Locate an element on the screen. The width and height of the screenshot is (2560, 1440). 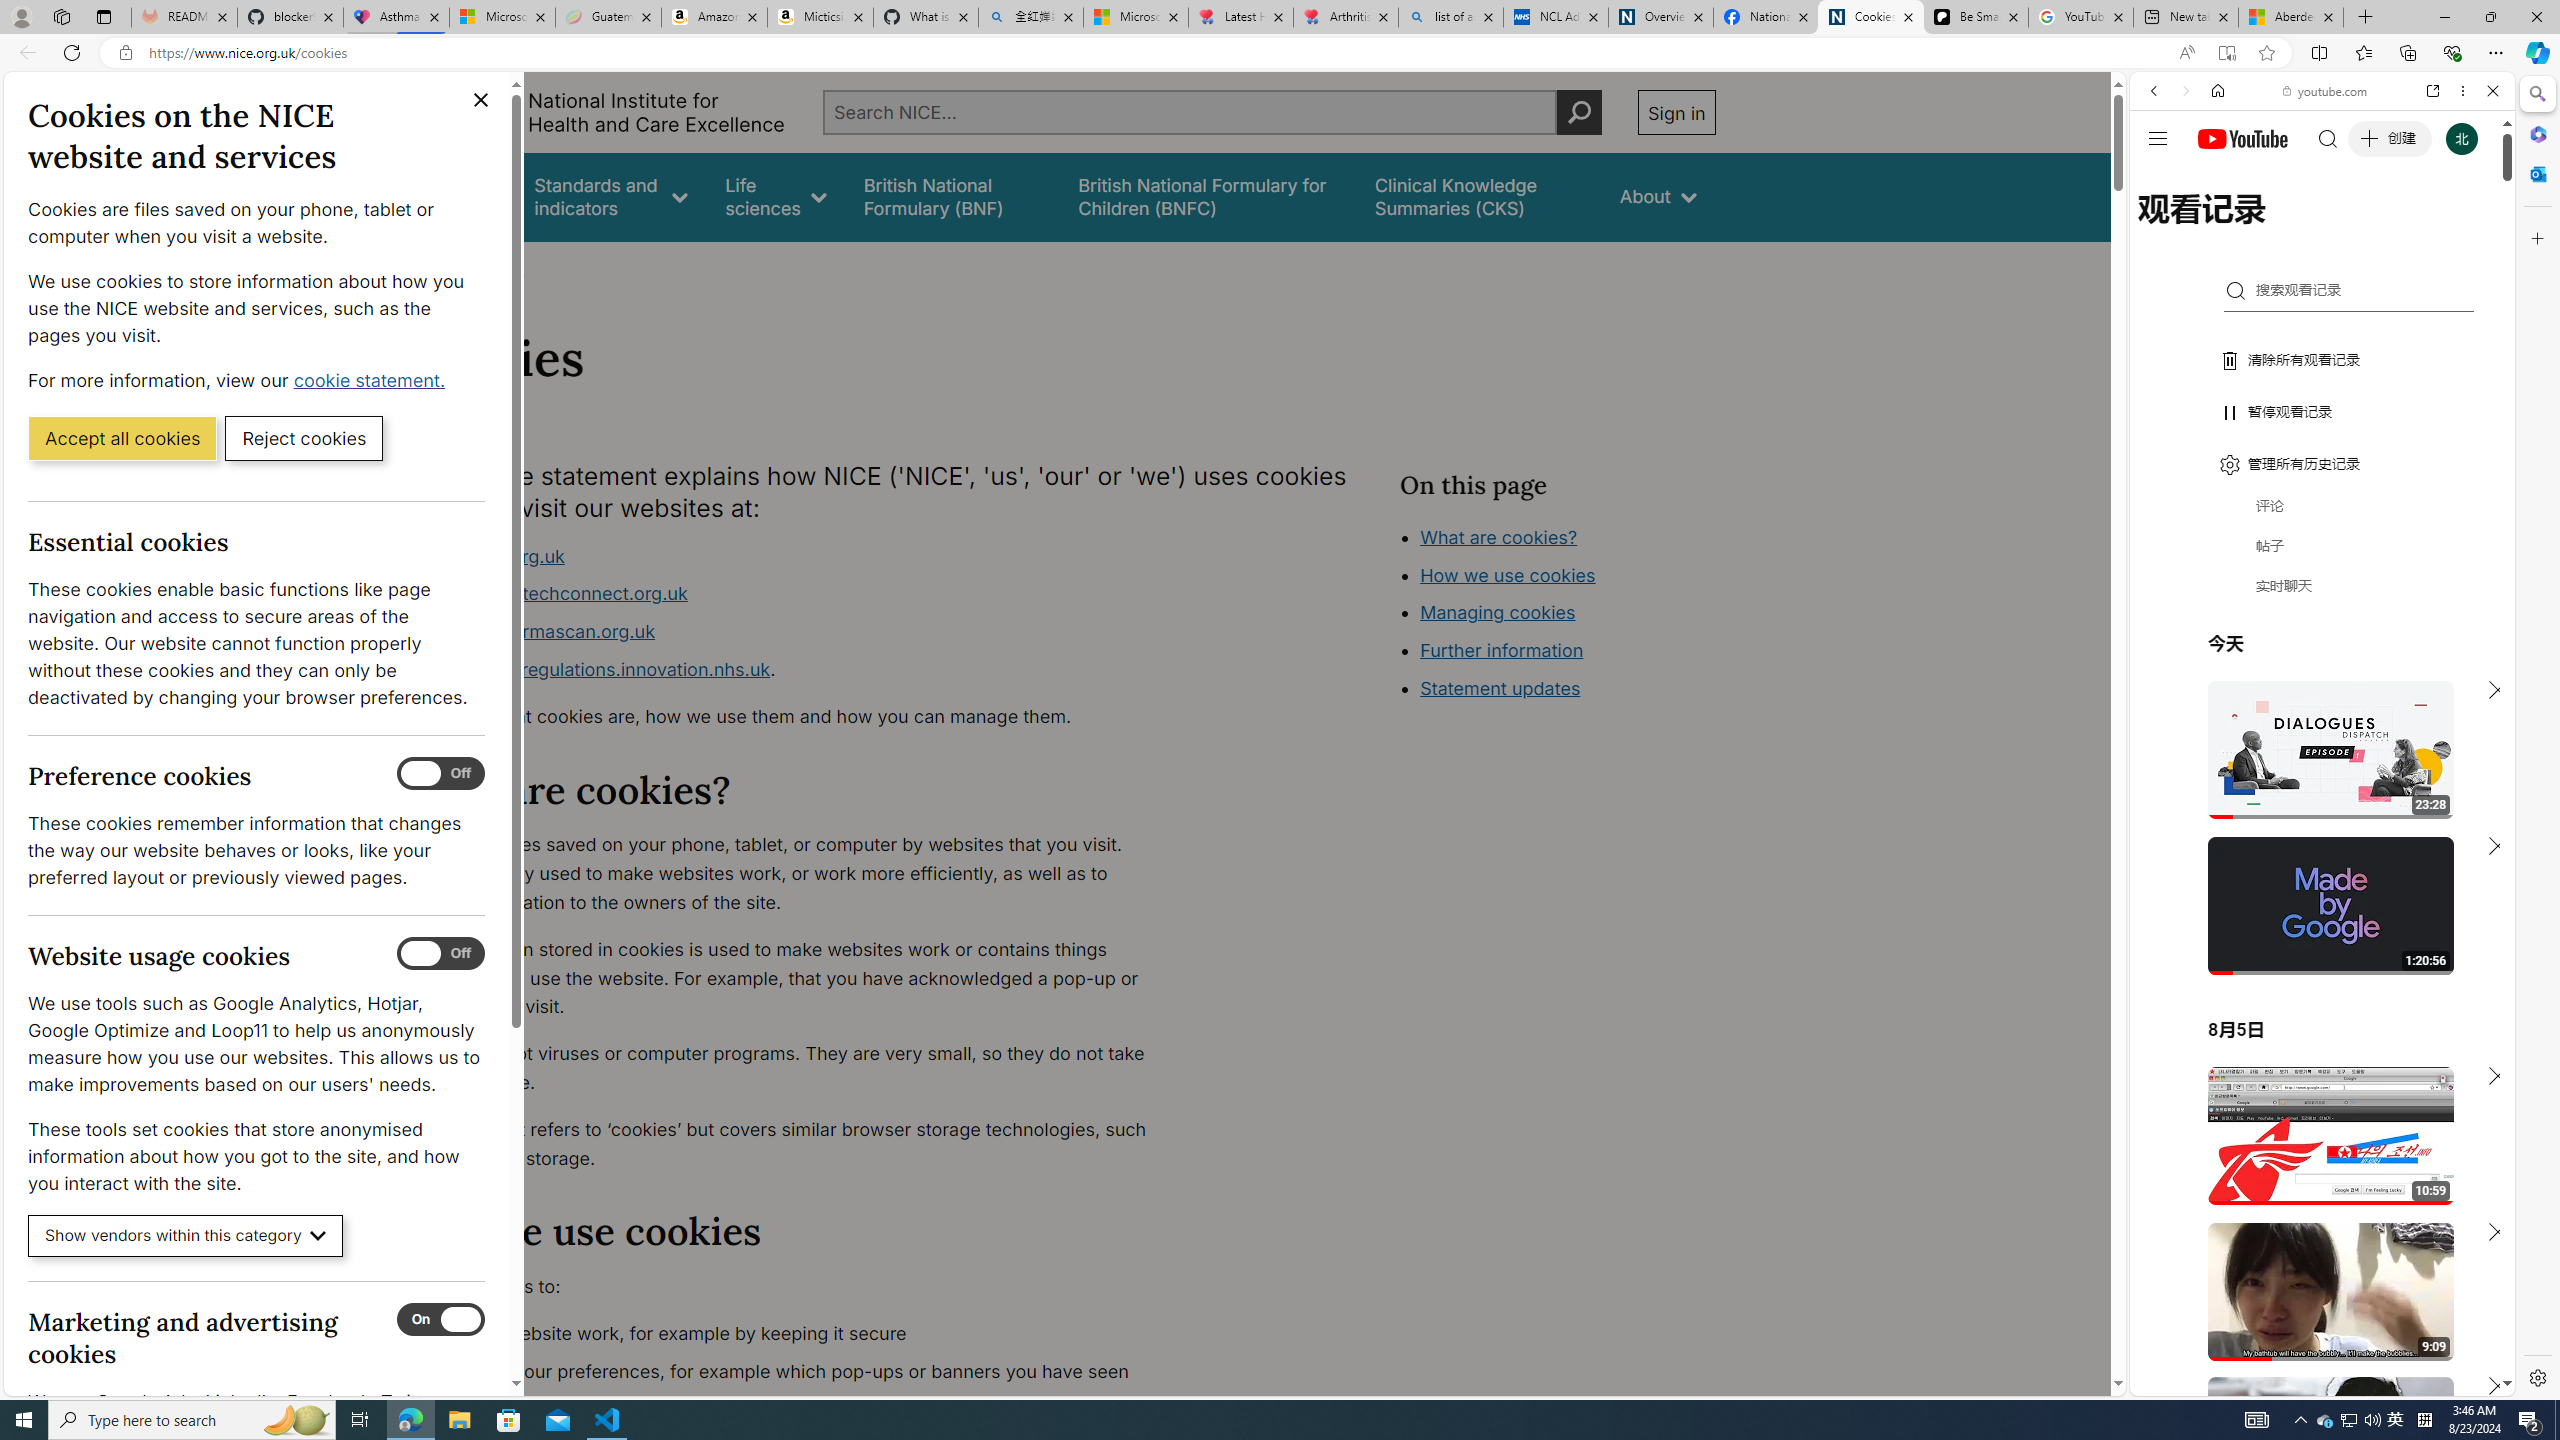
US[ju] is located at coordinates (2196, 1380).